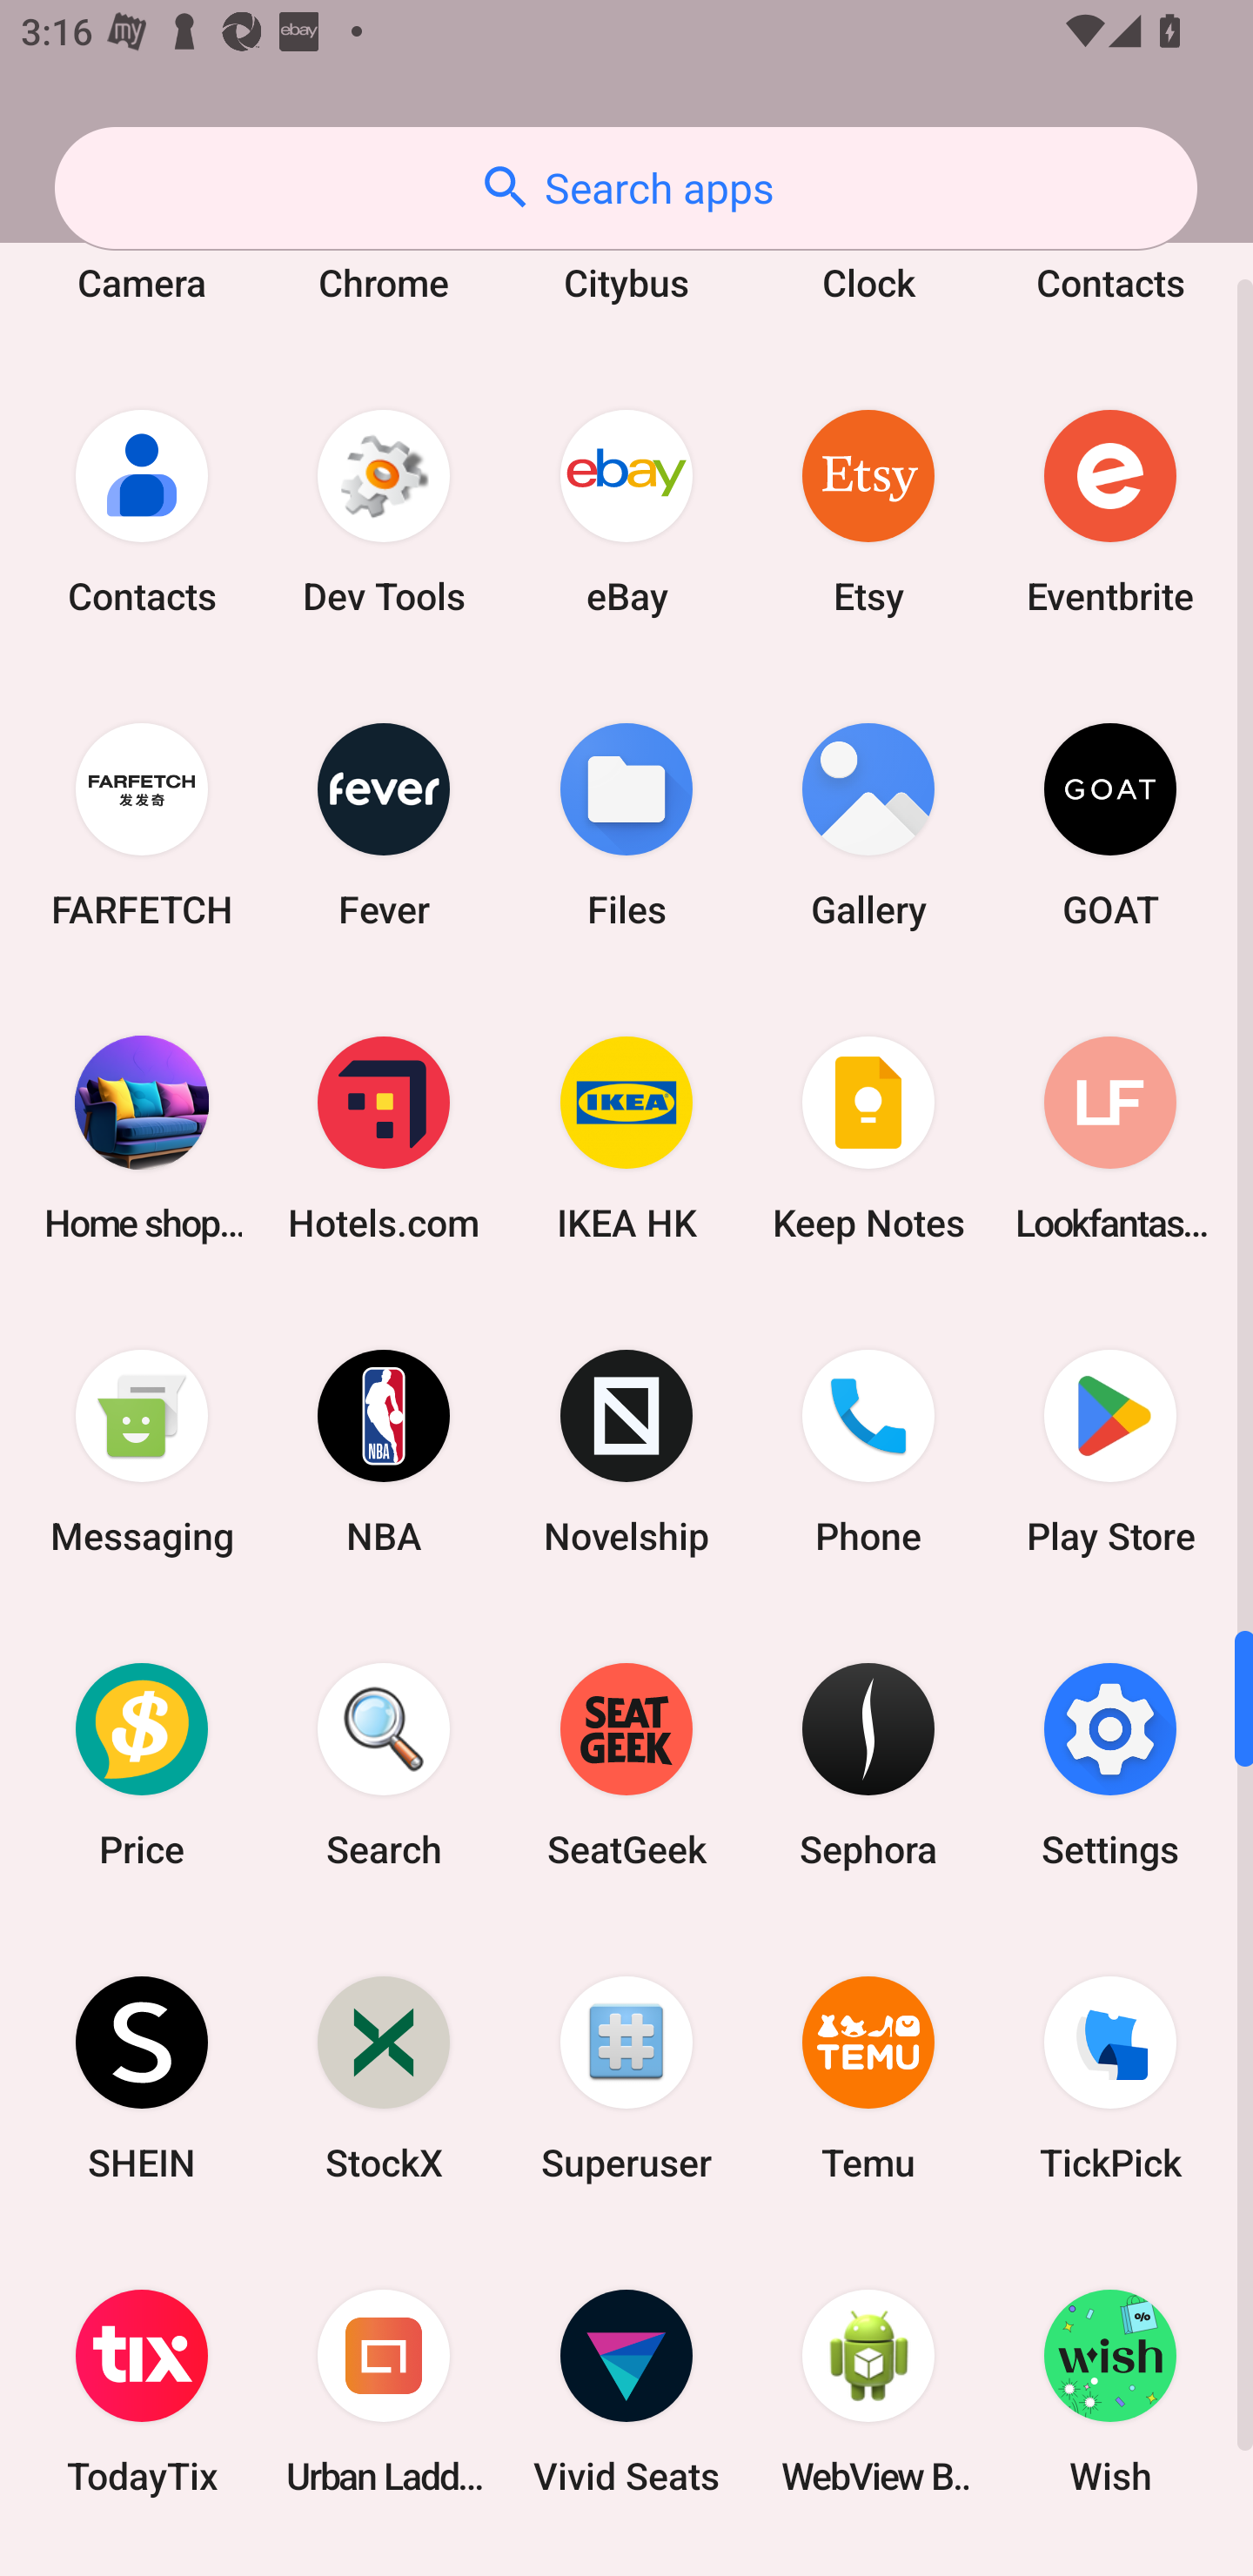 This screenshot has height=2576, width=1253. What do you see at coordinates (868, 511) in the screenshot?
I see `Etsy` at bounding box center [868, 511].